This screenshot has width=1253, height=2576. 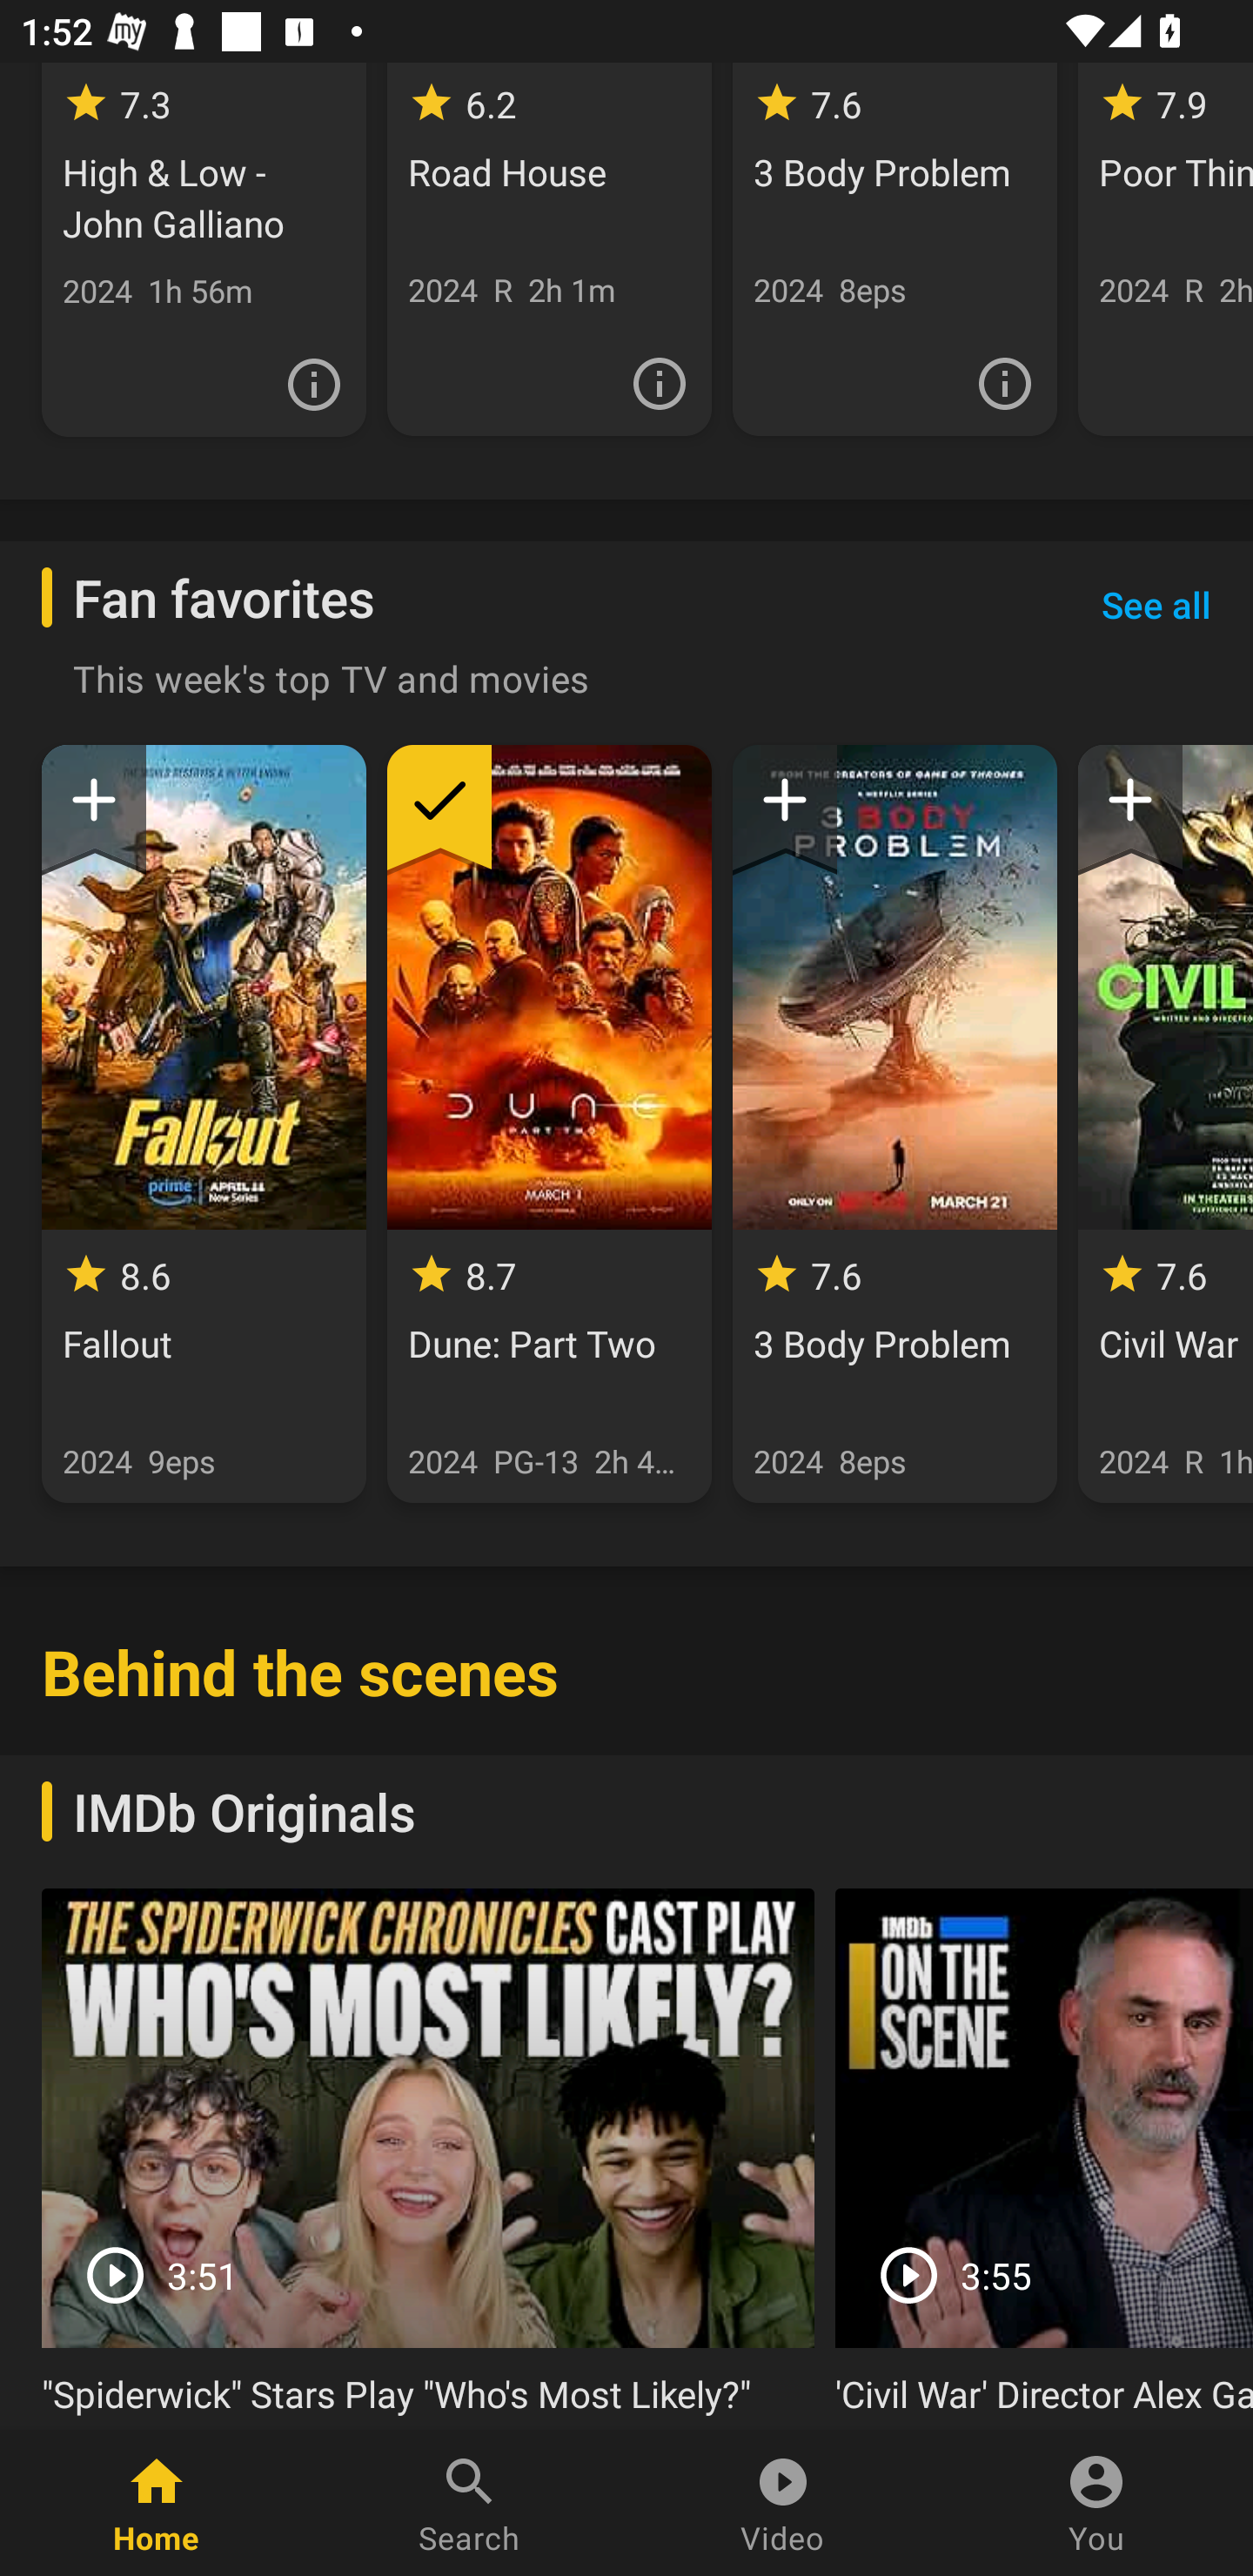 I want to click on 6.2 Road House 2024  R  2h 1m, so click(x=548, y=249).